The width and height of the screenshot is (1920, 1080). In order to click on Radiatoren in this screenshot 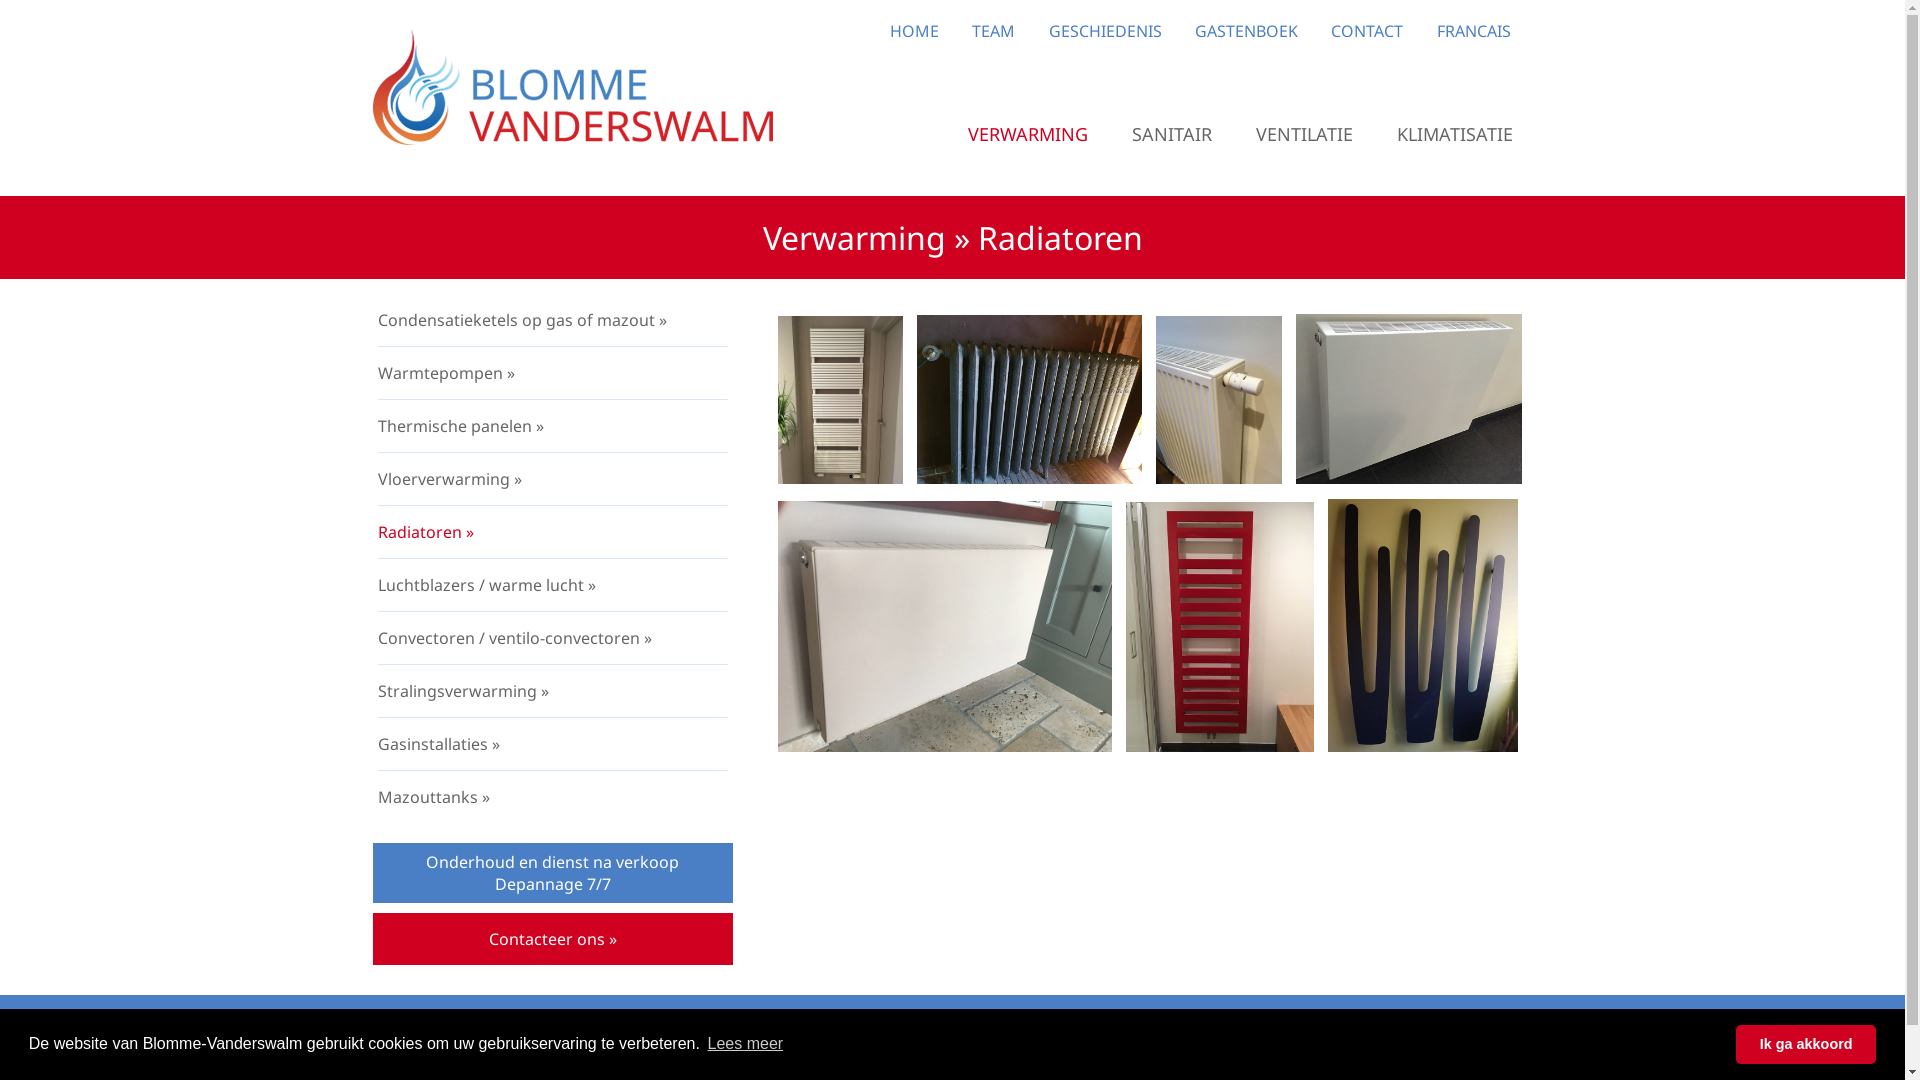, I will do `click(841, 478)`.